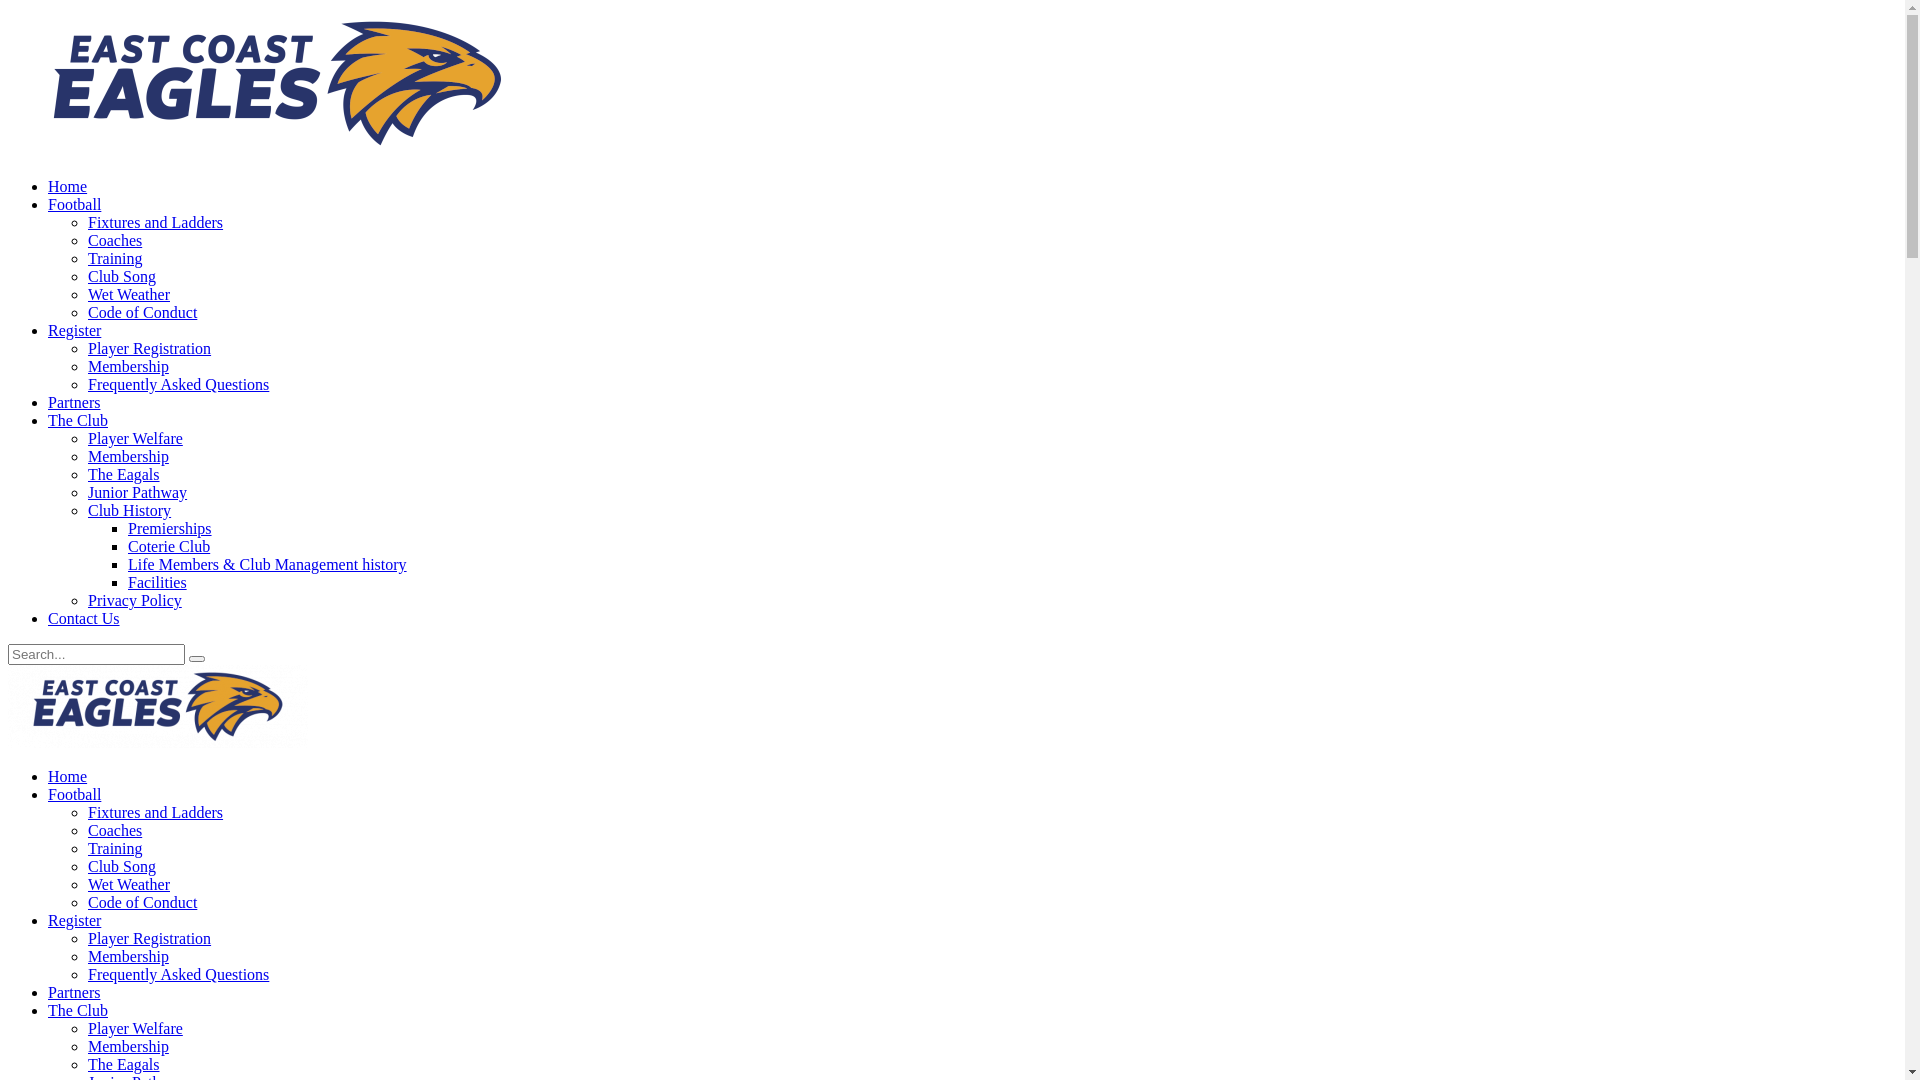 This screenshot has width=1920, height=1080. I want to click on Club Song, so click(122, 866).